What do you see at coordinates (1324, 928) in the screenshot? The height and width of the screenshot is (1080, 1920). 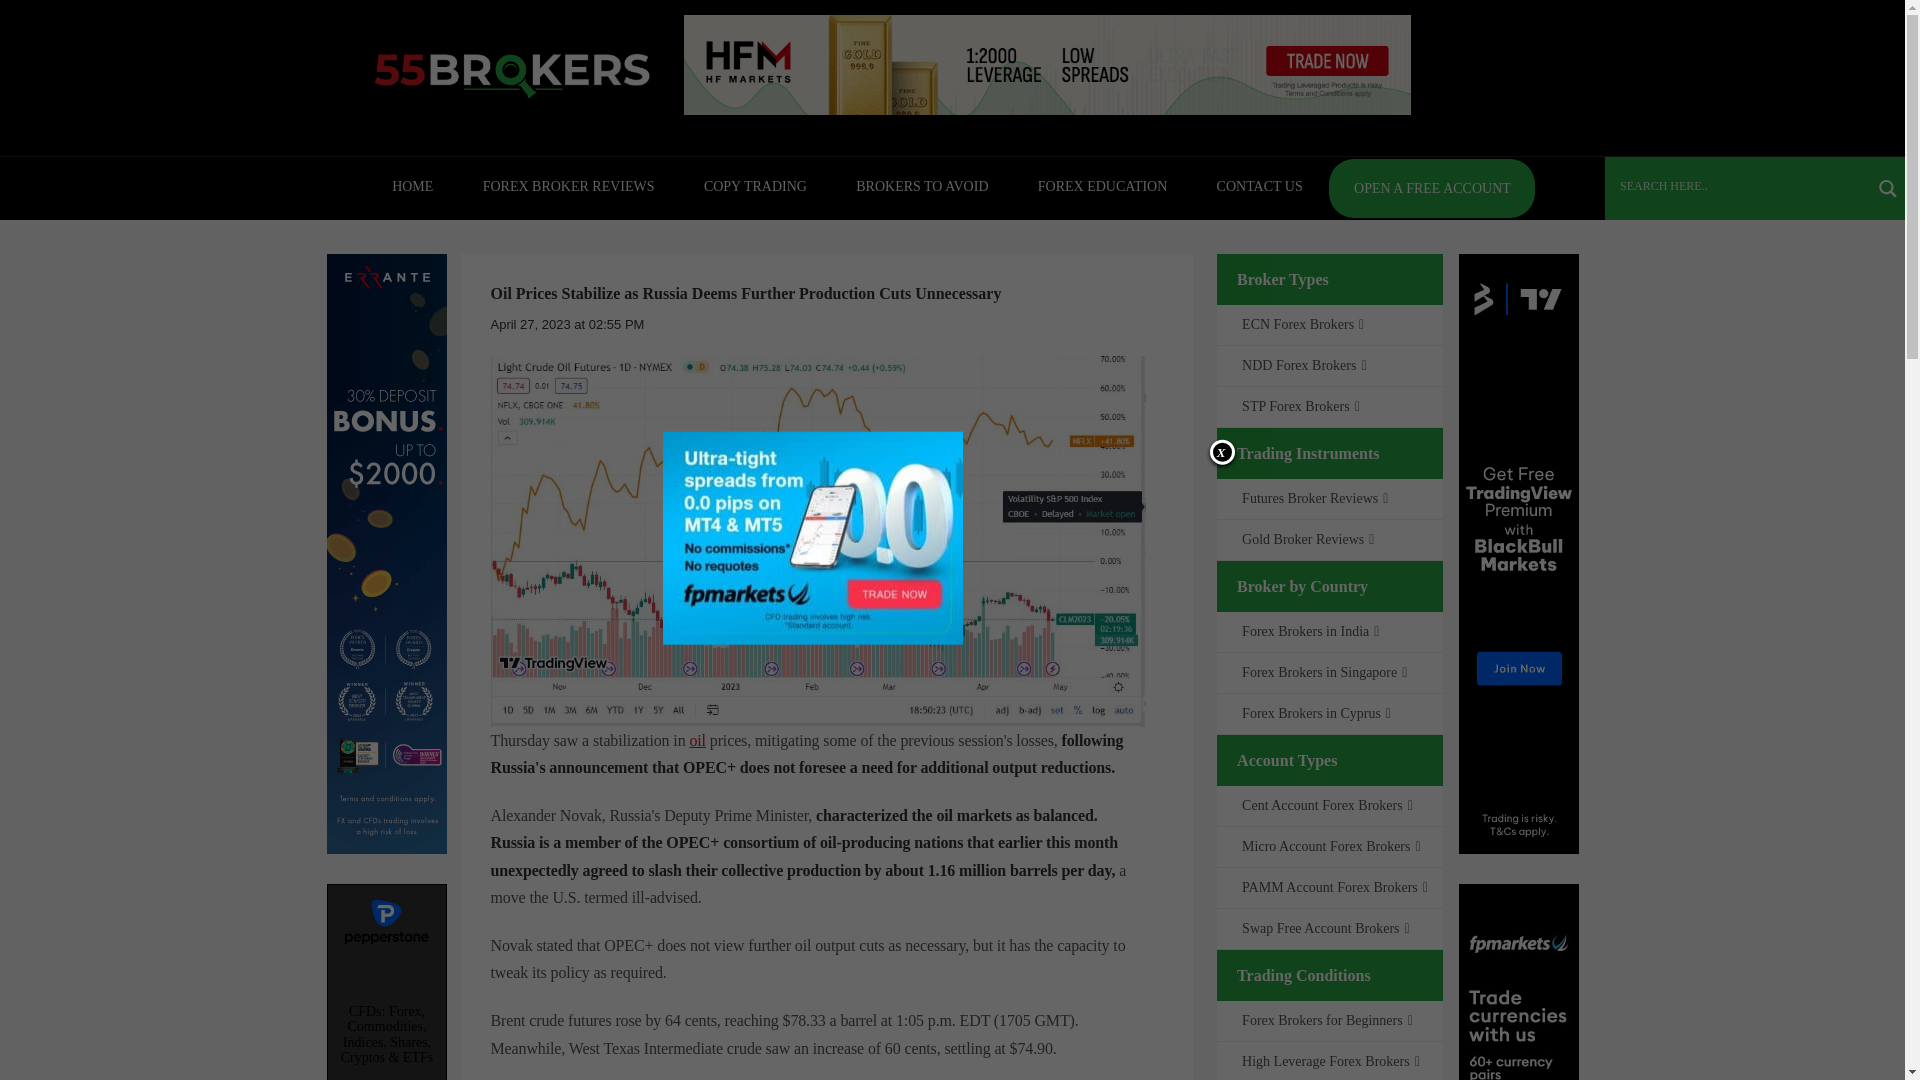 I see `Swap Free Account Brokers` at bounding box center [1324, 928].